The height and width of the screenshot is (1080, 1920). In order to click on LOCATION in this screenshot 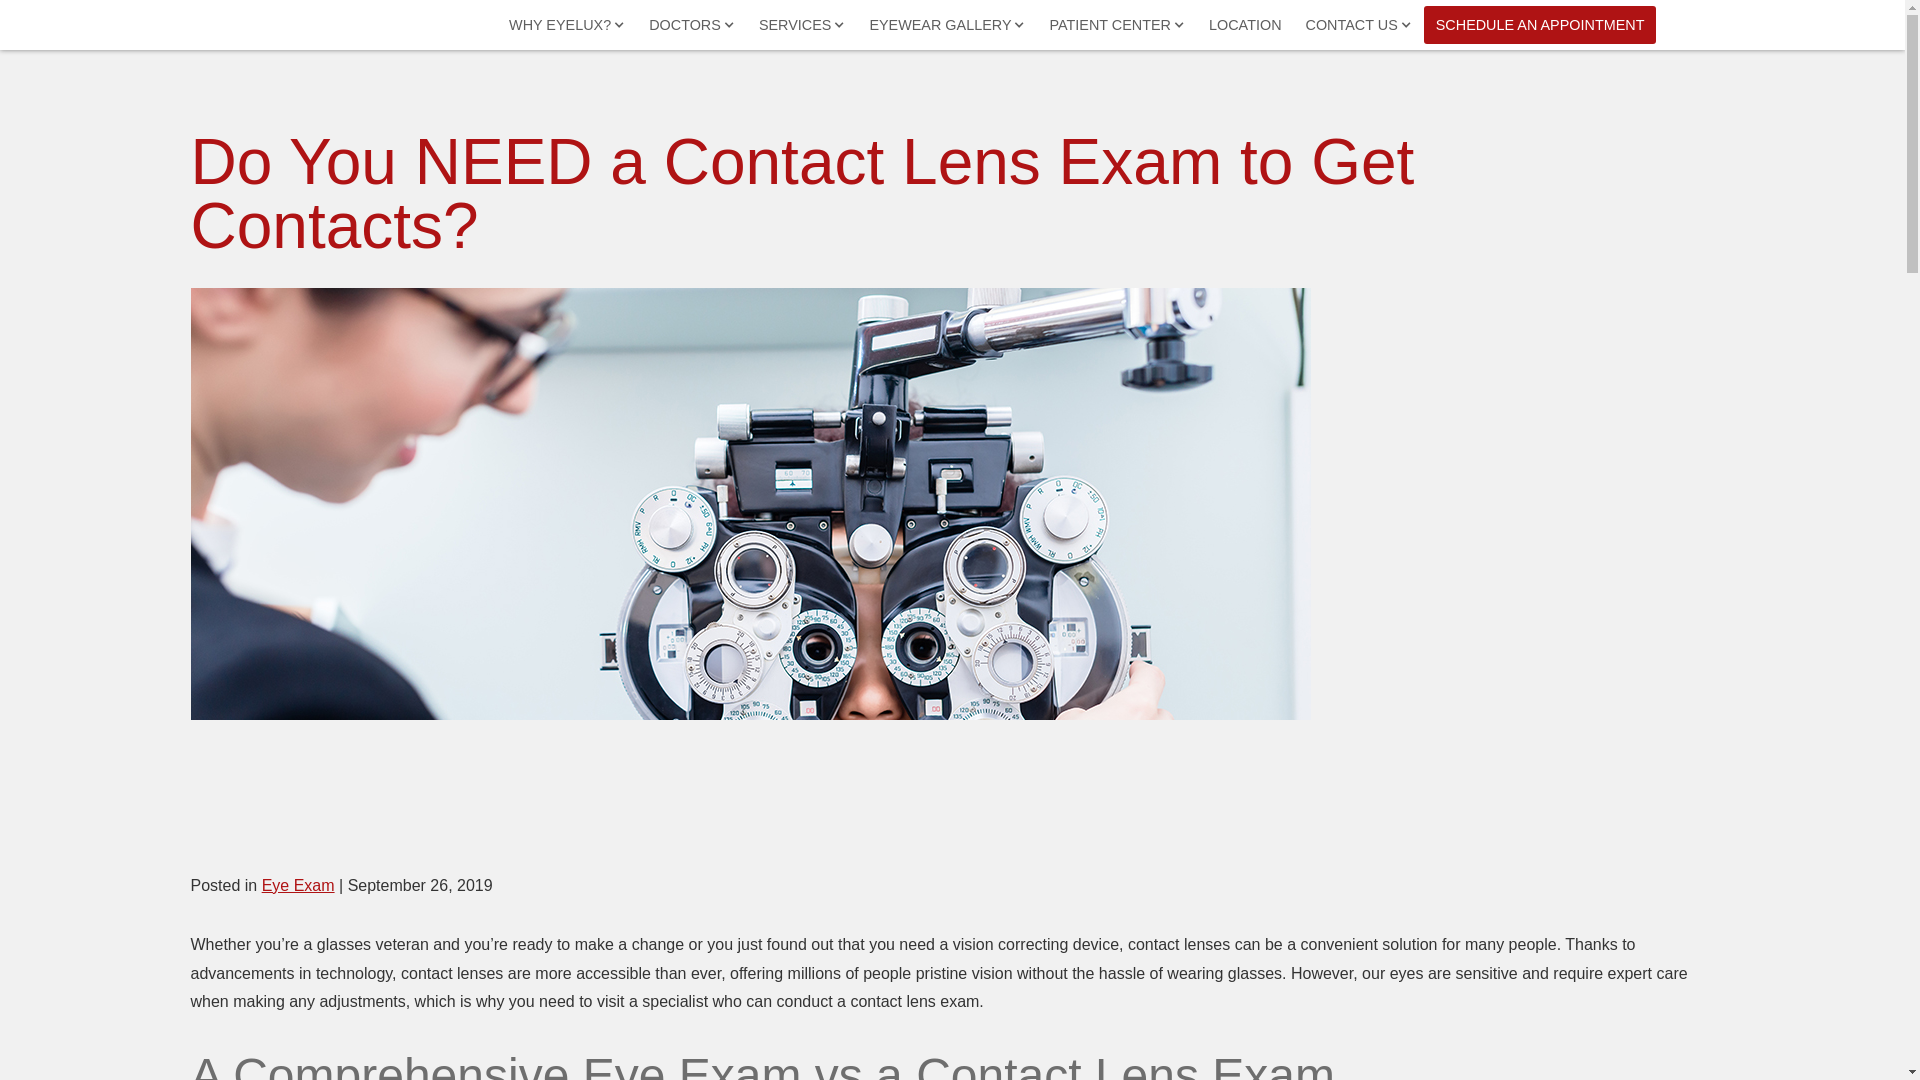, I will do `click(1245, 25)`.